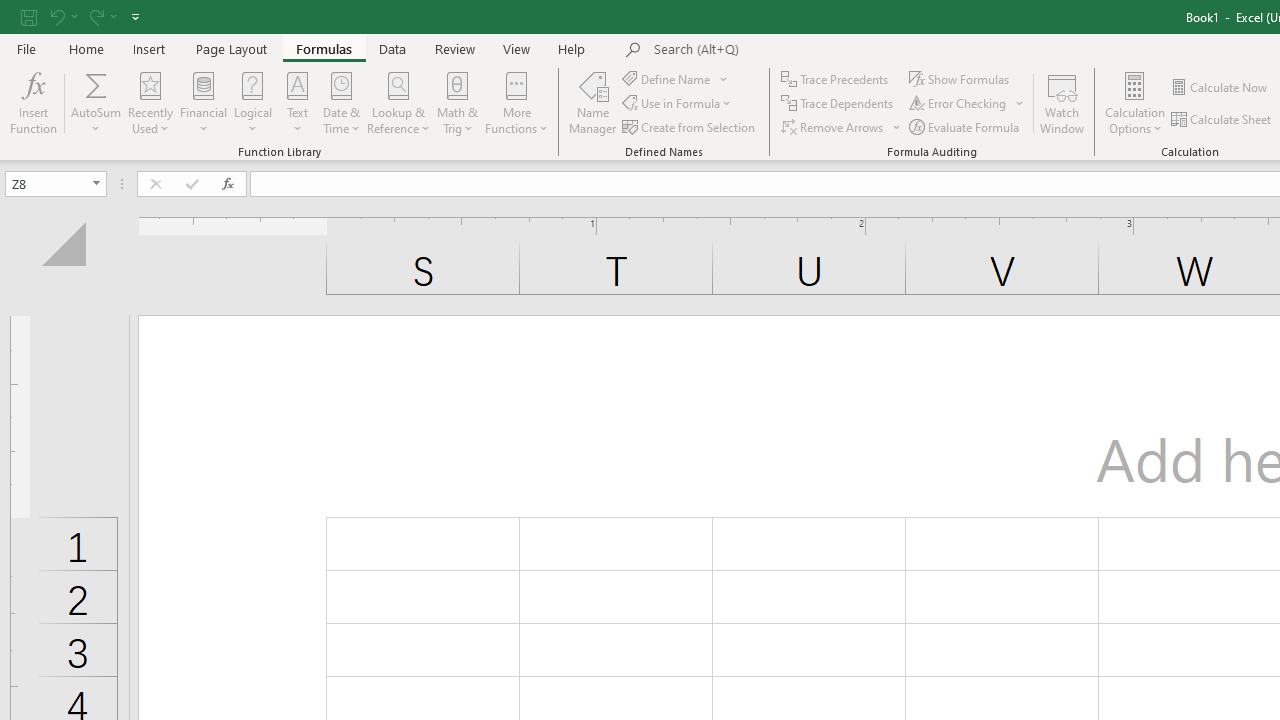 The height and width of the screenshot is (720, 1280). I want to click on Financial, so click(204, 102).